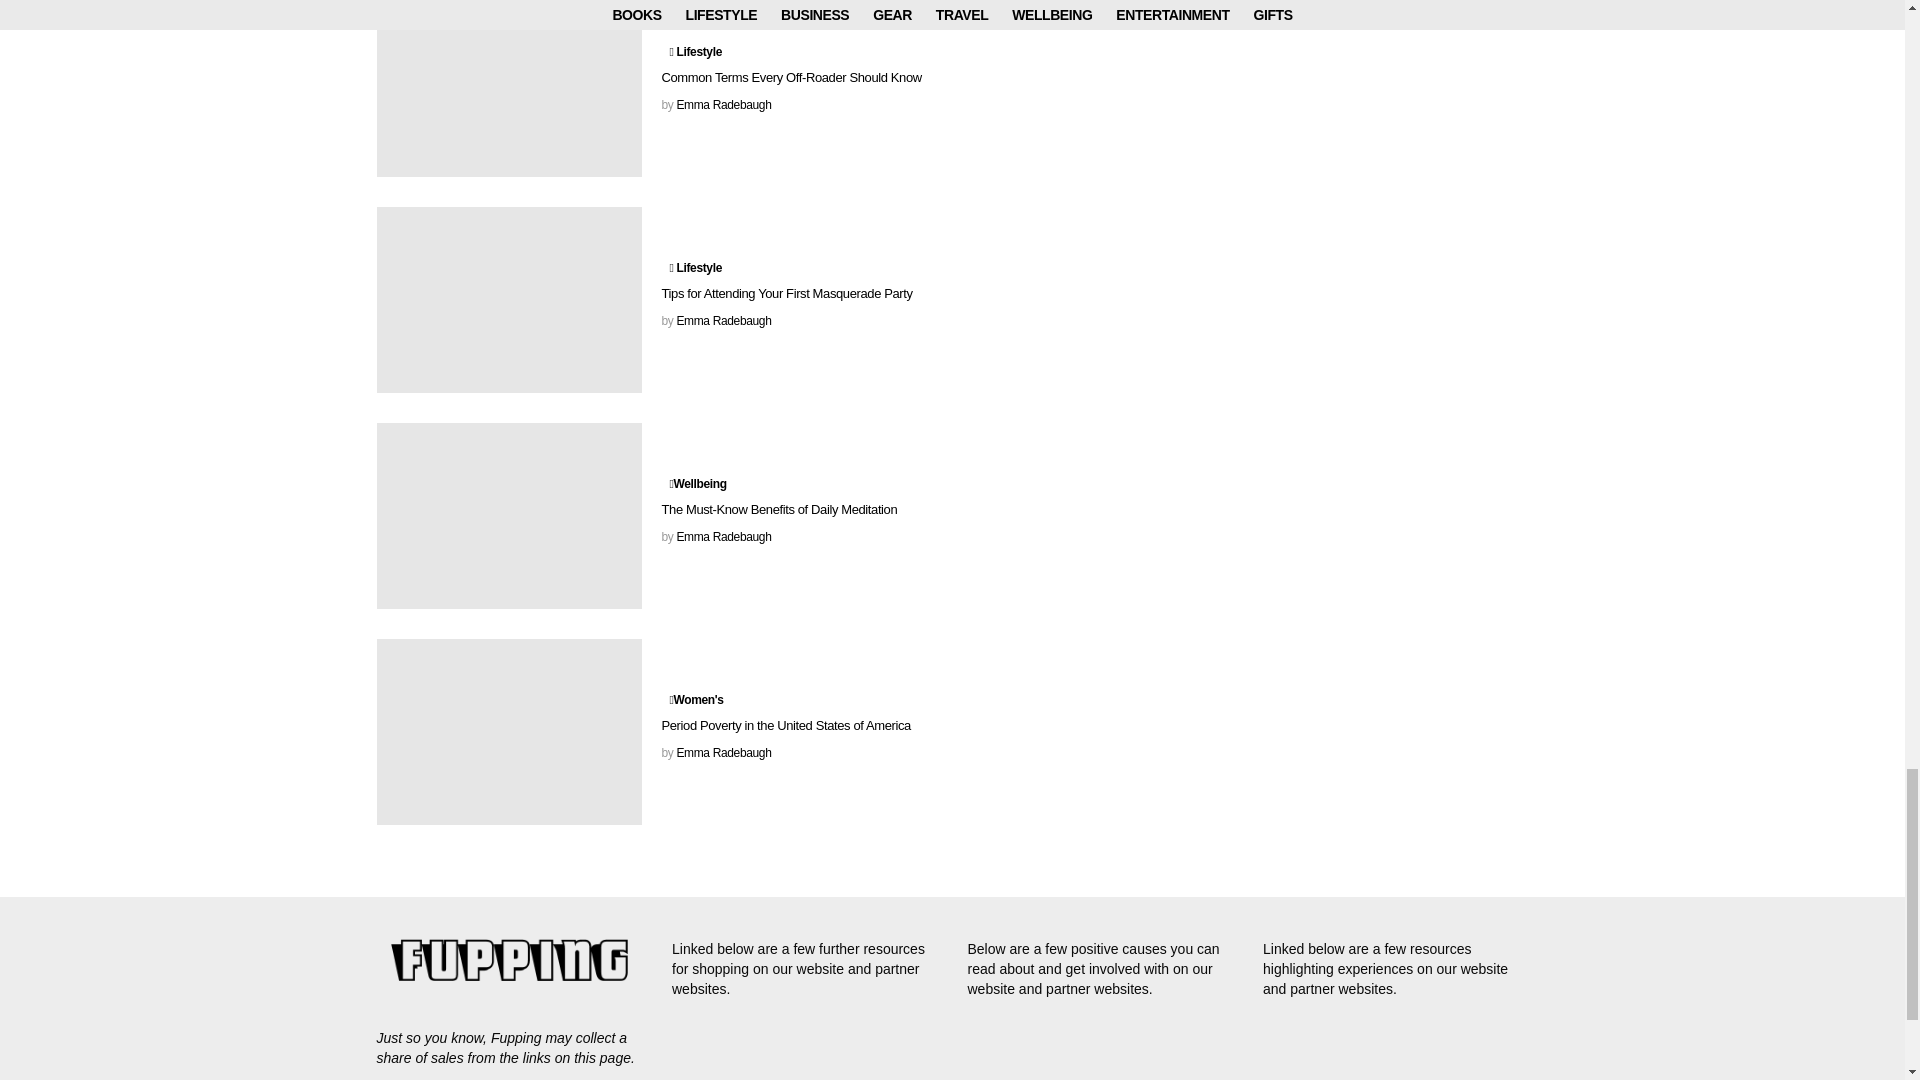  Describe the element at coordinates (508, 88) in the screenshot. I see `Common Terms Every Off-Roader Should Know` at that location.